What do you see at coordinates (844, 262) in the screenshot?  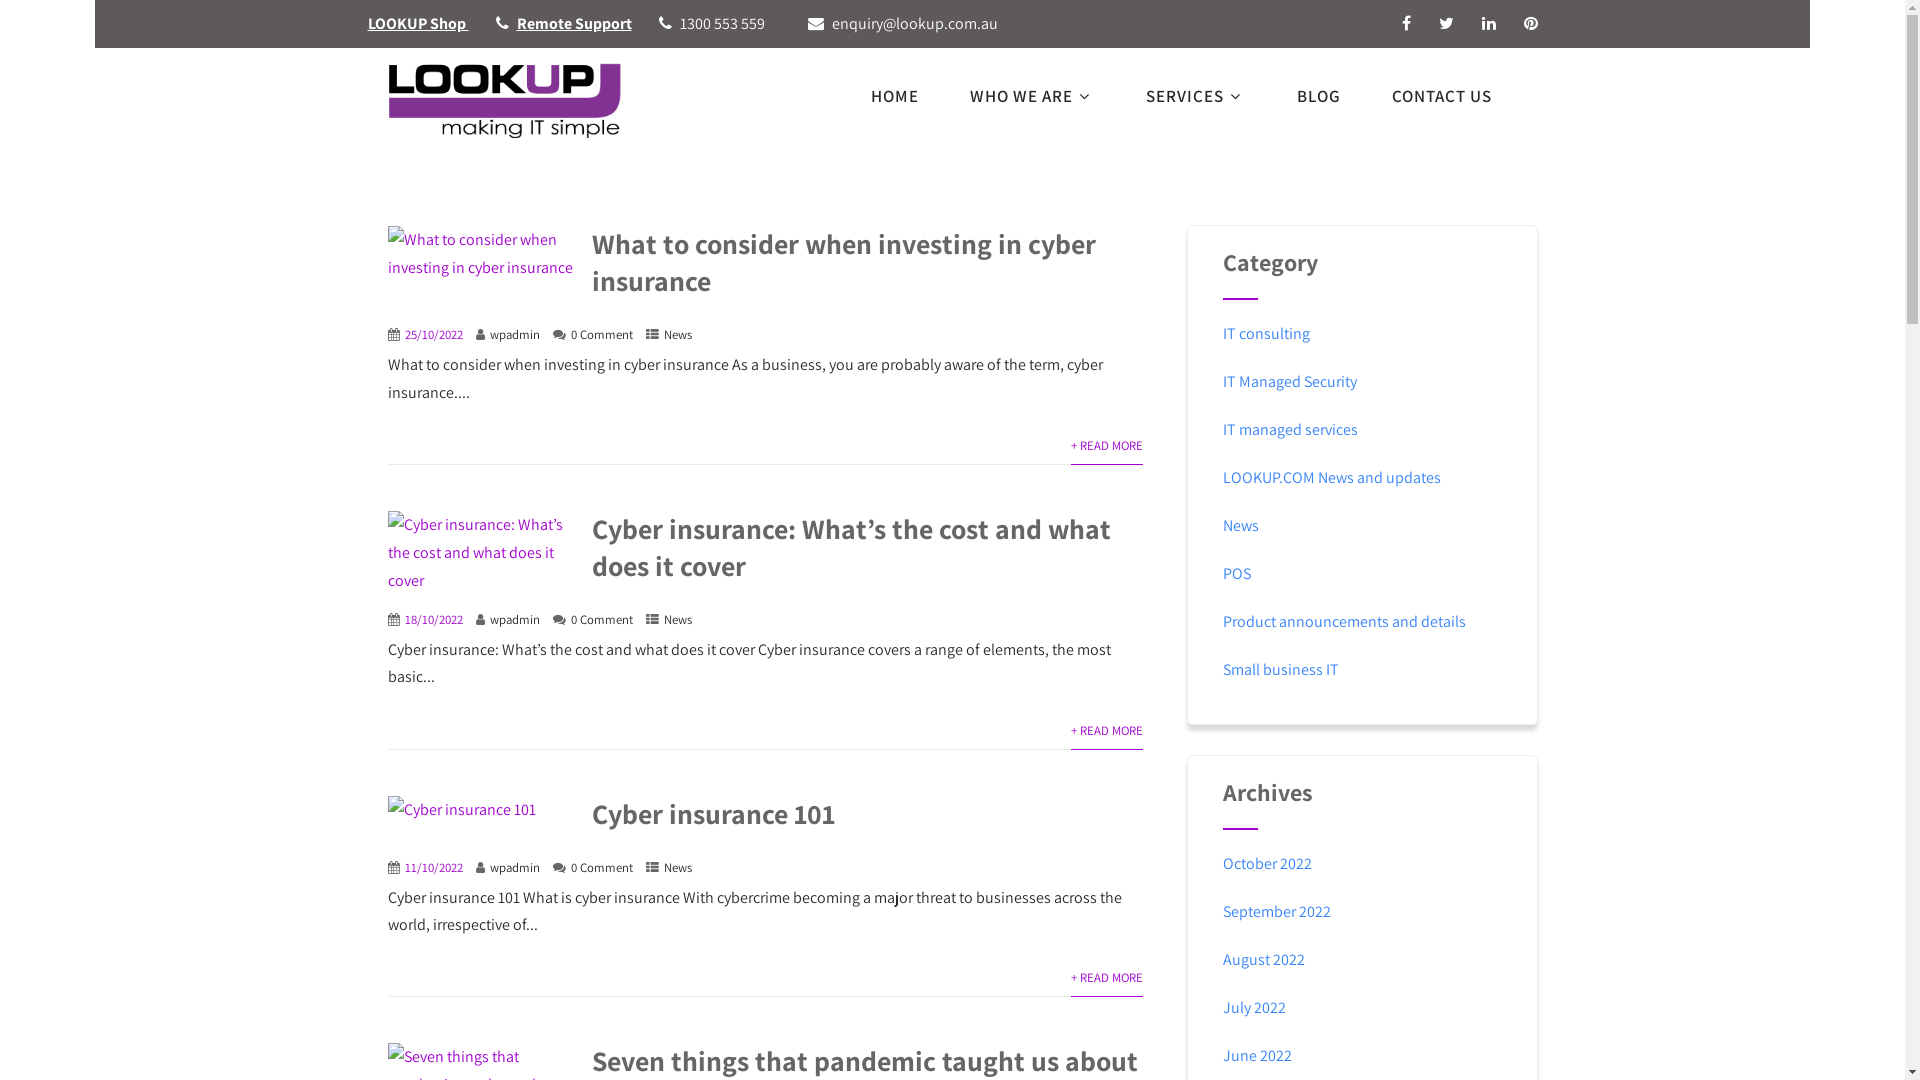 I see `What to consider when investing in cyber insurance` at bounding box center [844, 262].